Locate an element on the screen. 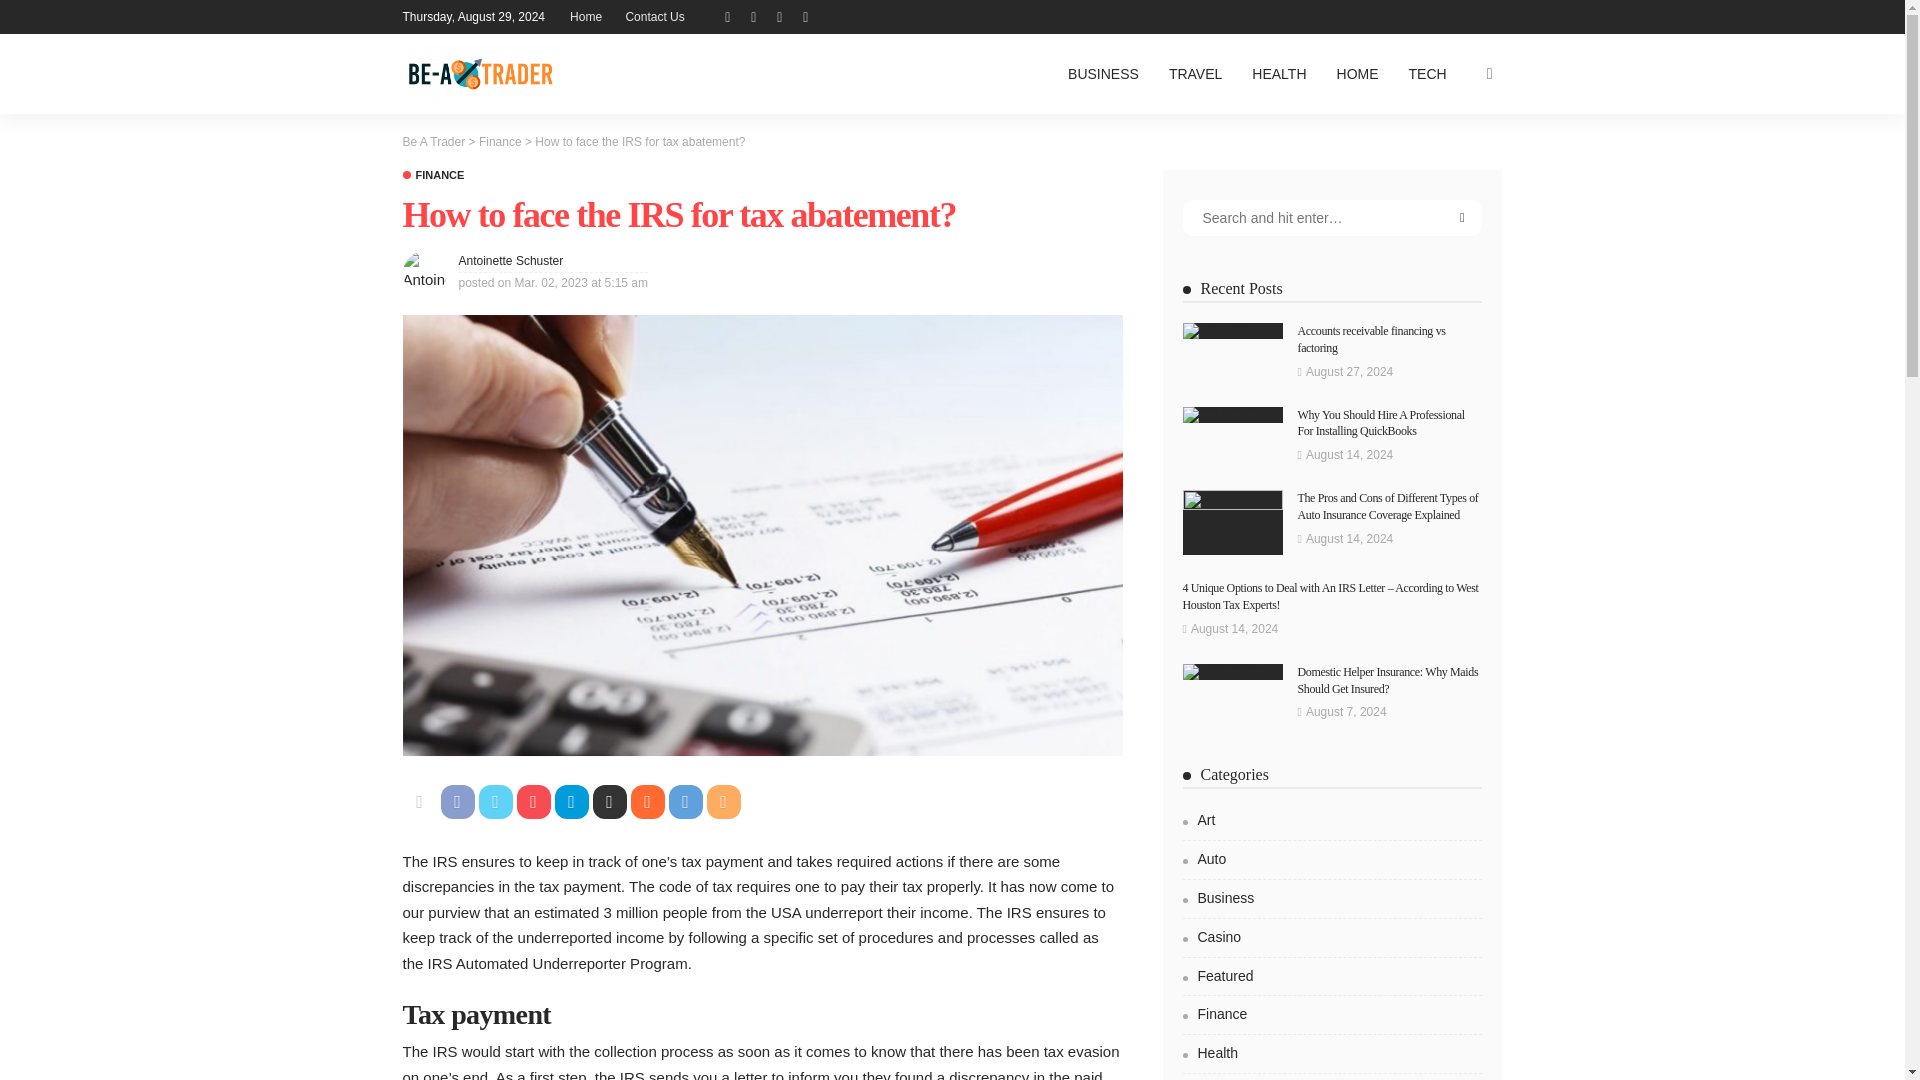  HOME is located at coordinates (1358, 74).